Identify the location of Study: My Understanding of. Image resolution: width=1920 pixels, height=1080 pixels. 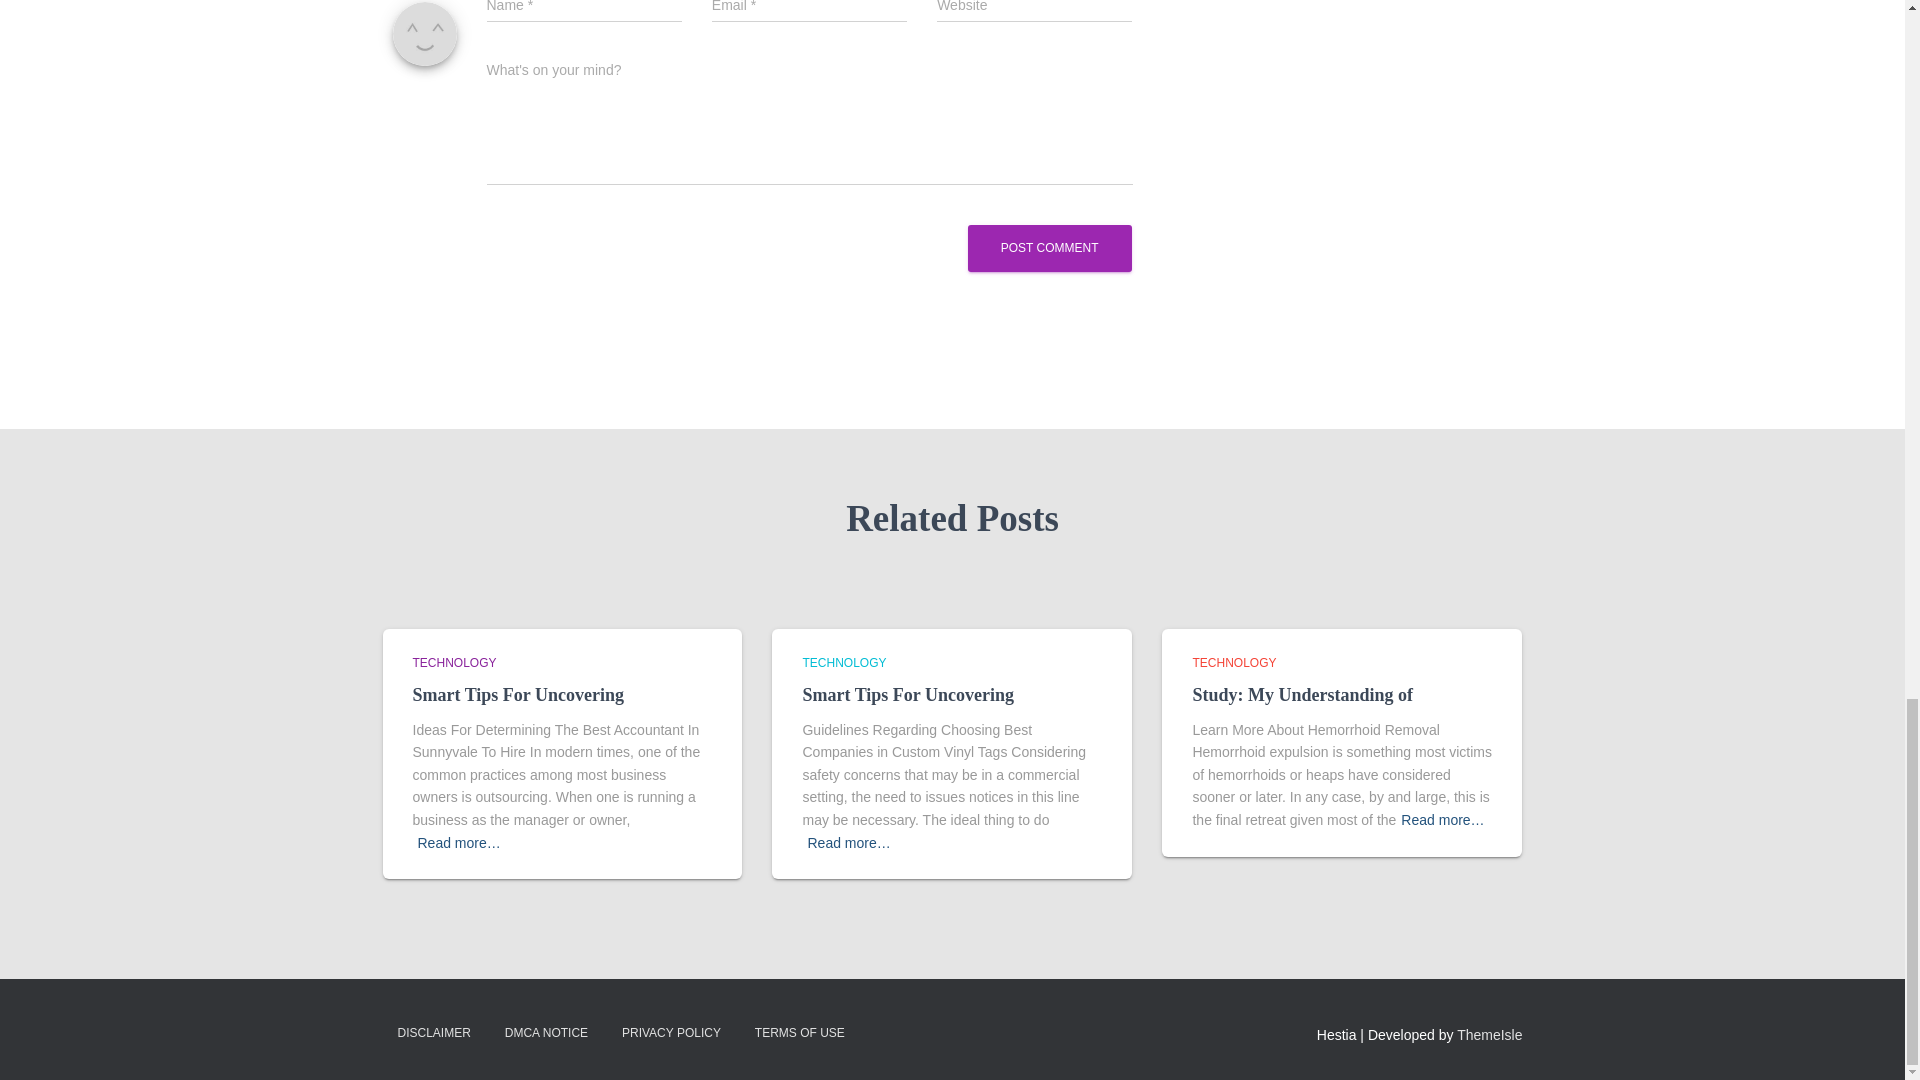
(1302, 694).